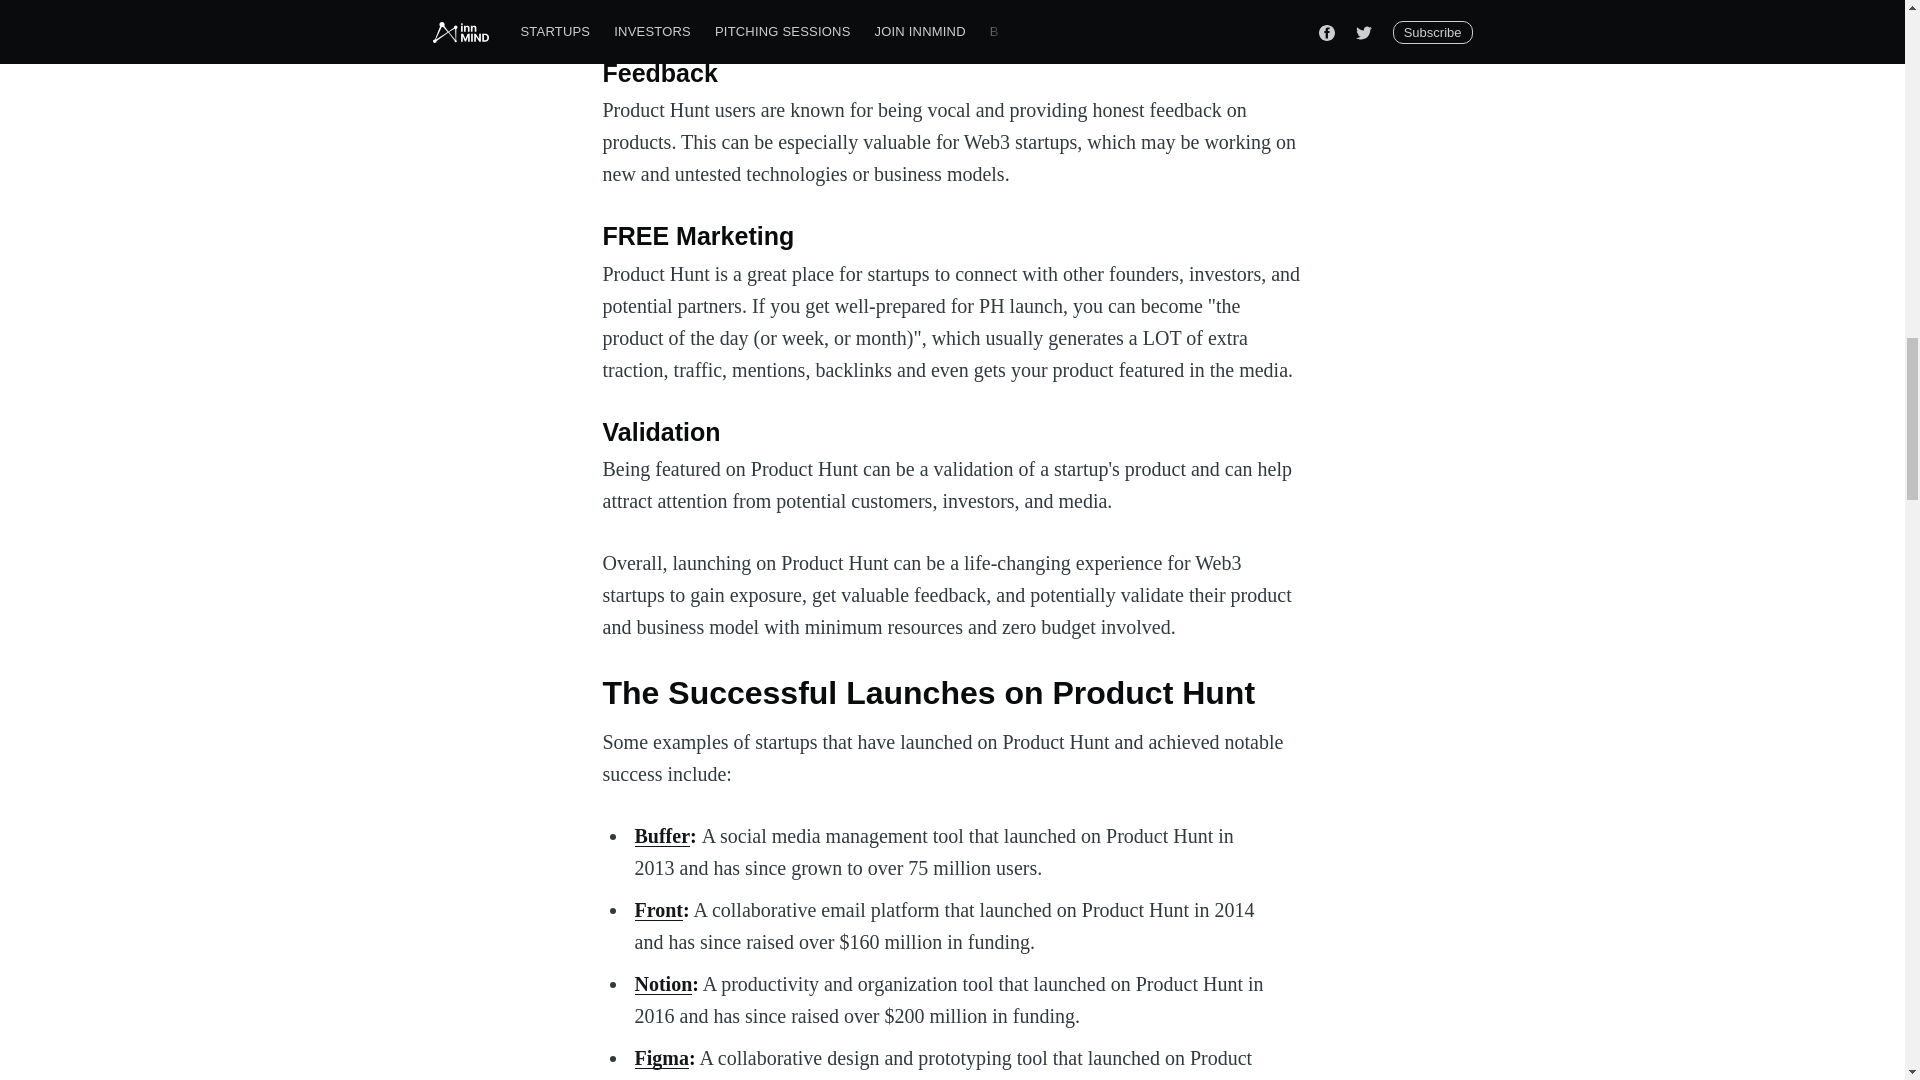  I want to click on Figma, so click(660, 1058).